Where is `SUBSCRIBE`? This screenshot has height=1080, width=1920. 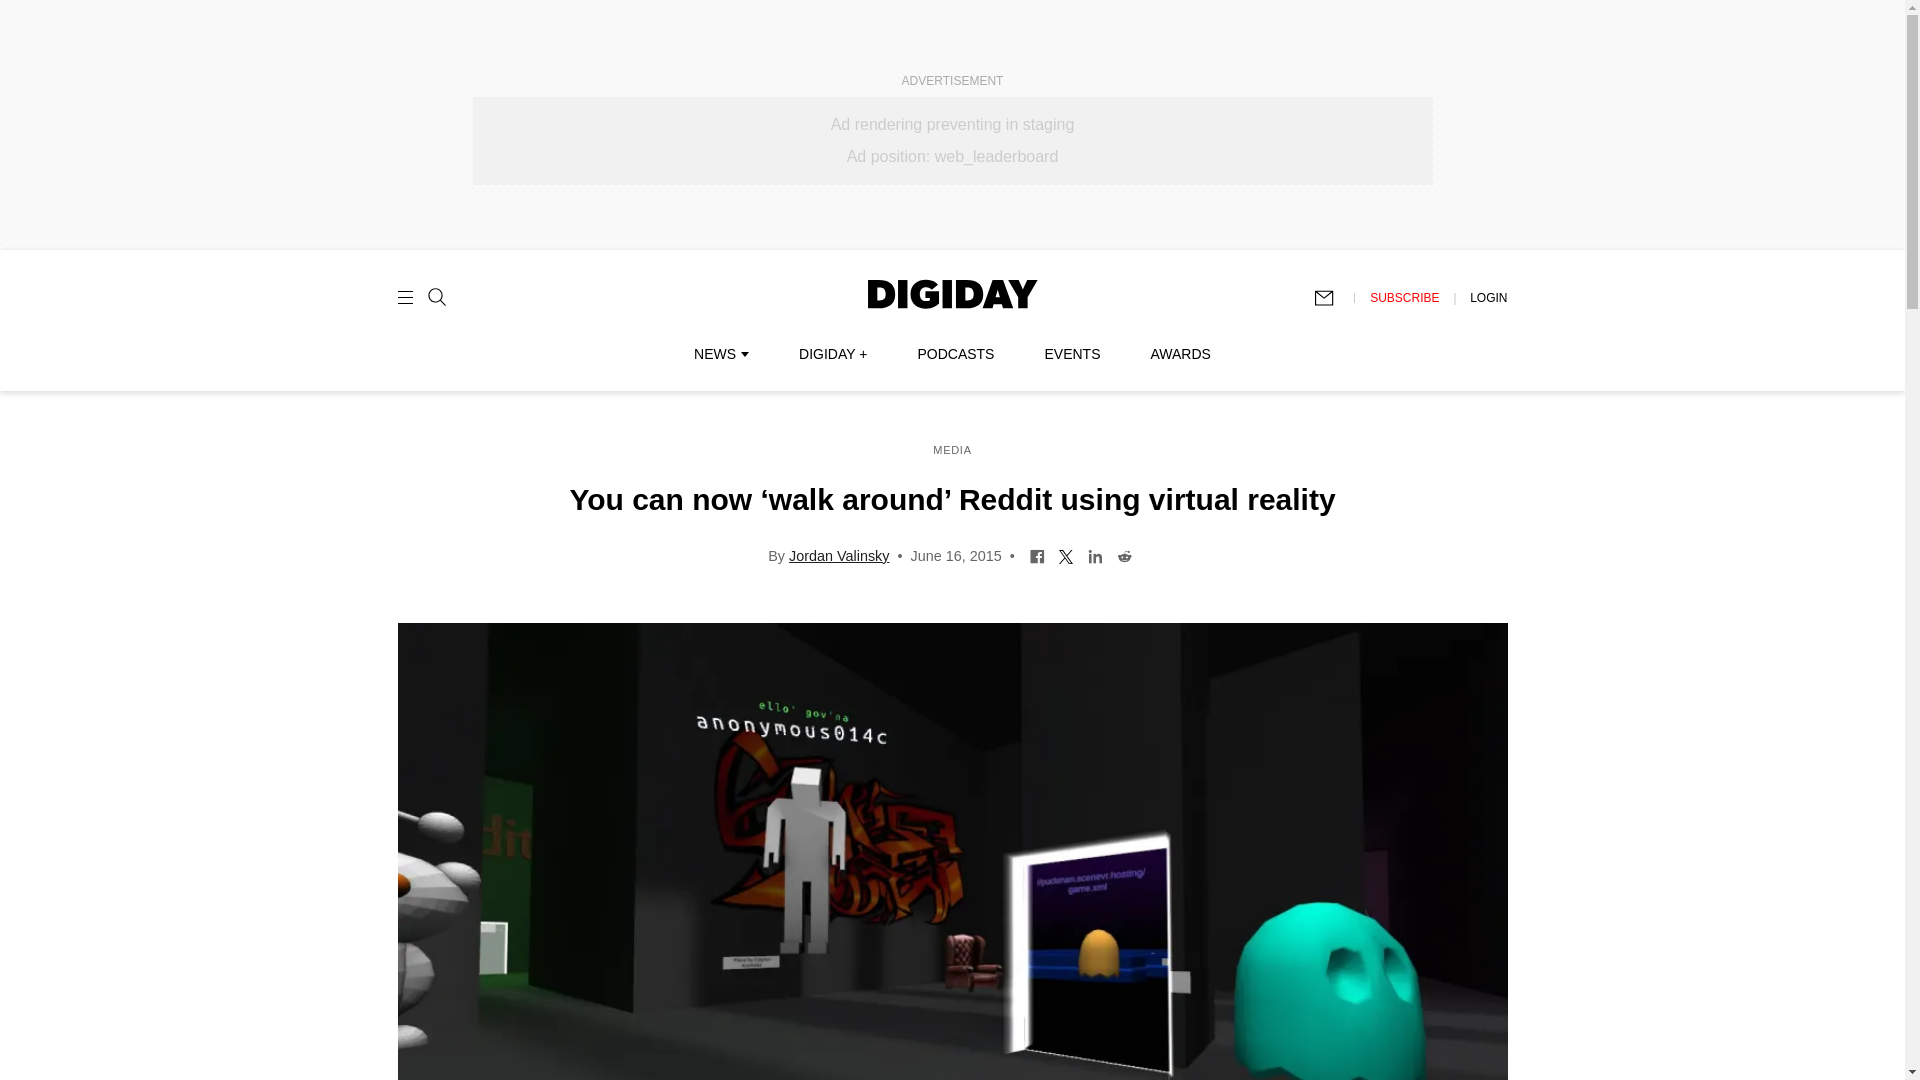 SUBSCRIBE is located at coordinates (1404, 297).